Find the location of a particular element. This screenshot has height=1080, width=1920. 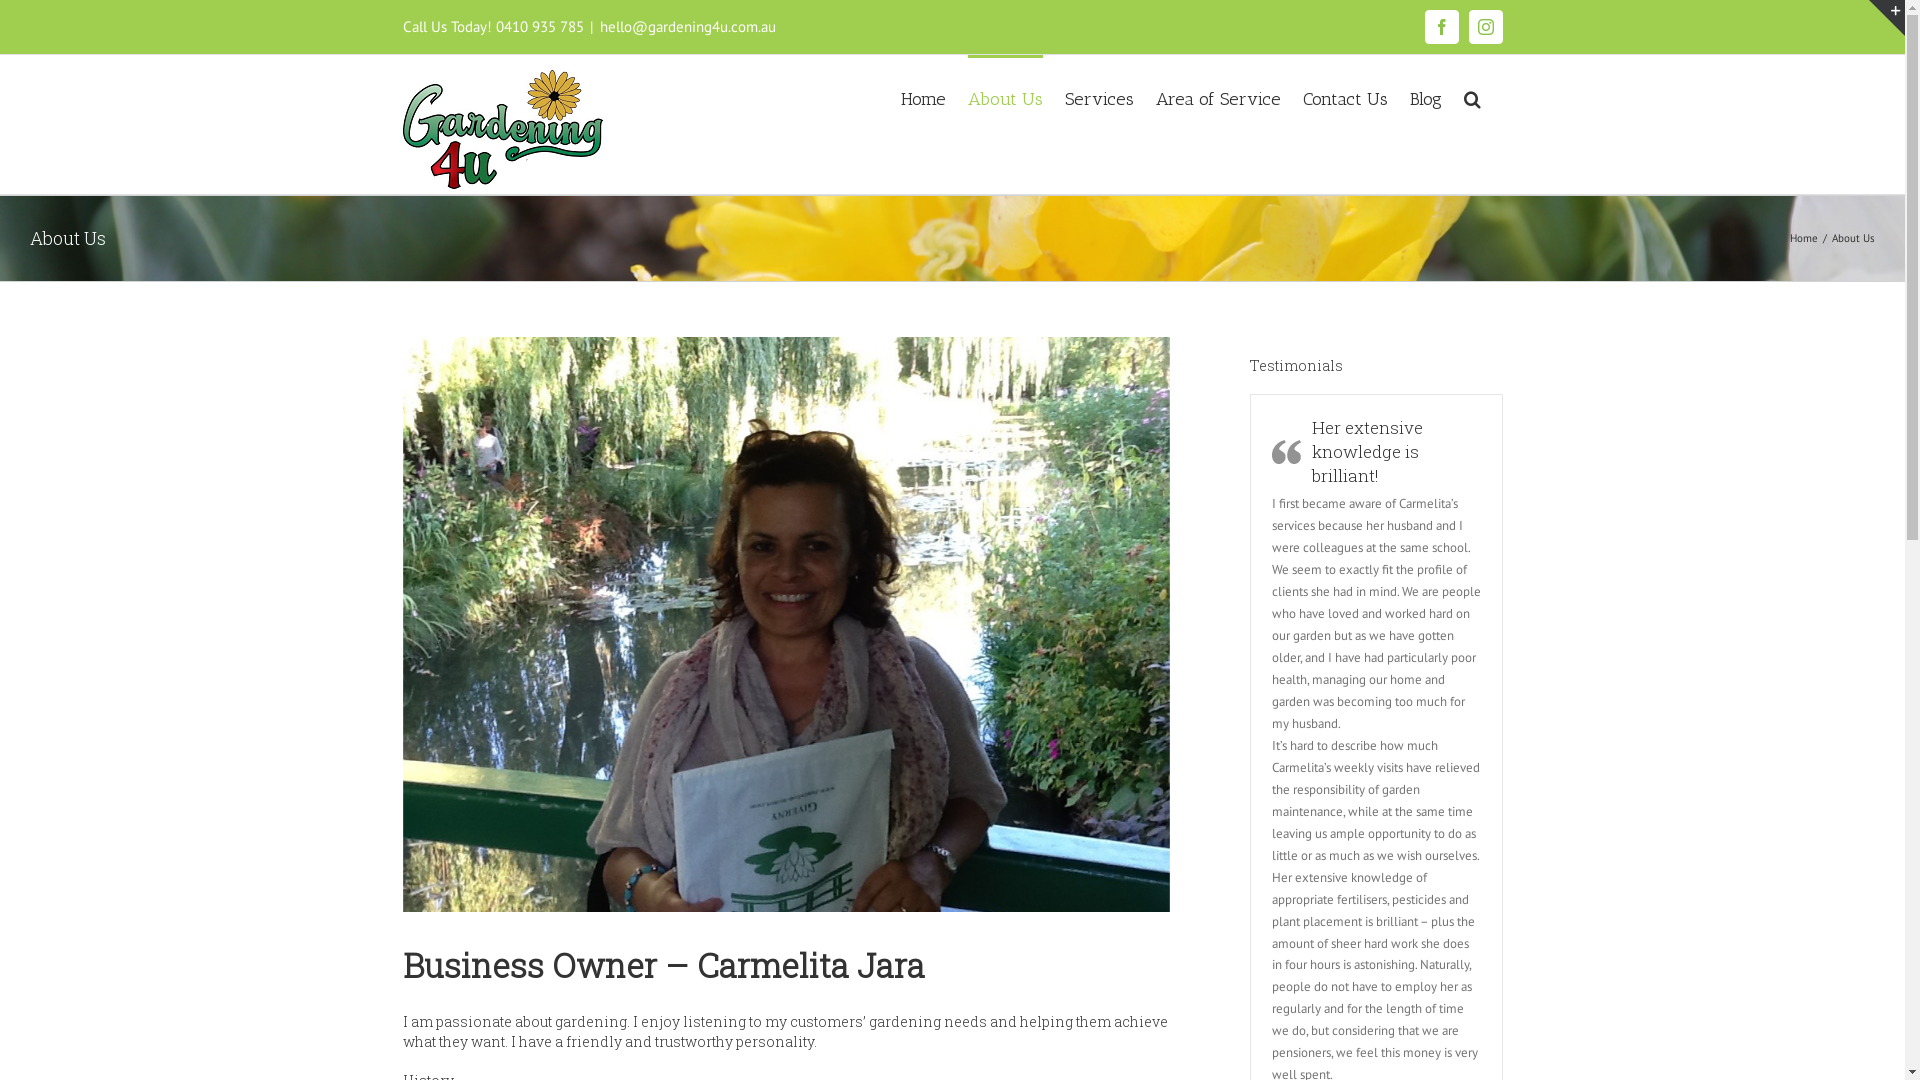

instagram is located at coordinates (1485, 27).